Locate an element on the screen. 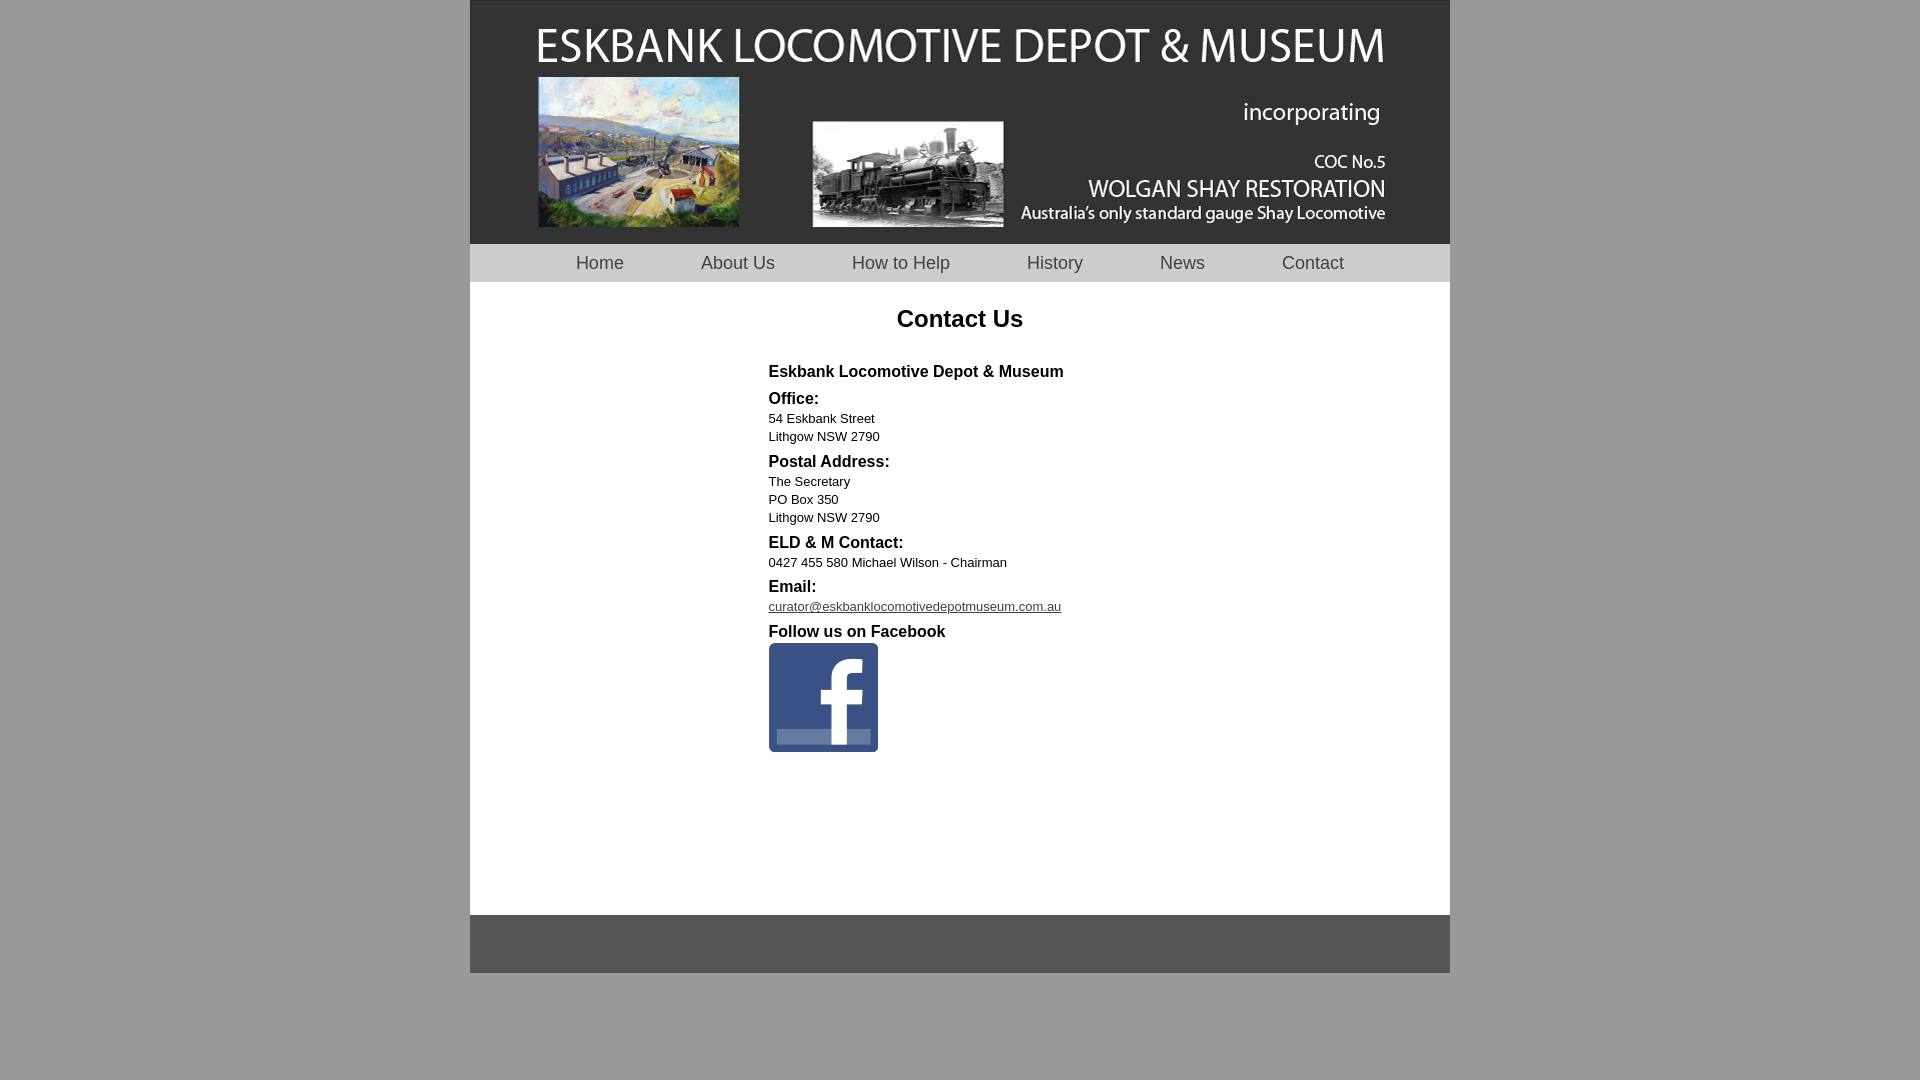  History is located at coordinates (1055, 262).